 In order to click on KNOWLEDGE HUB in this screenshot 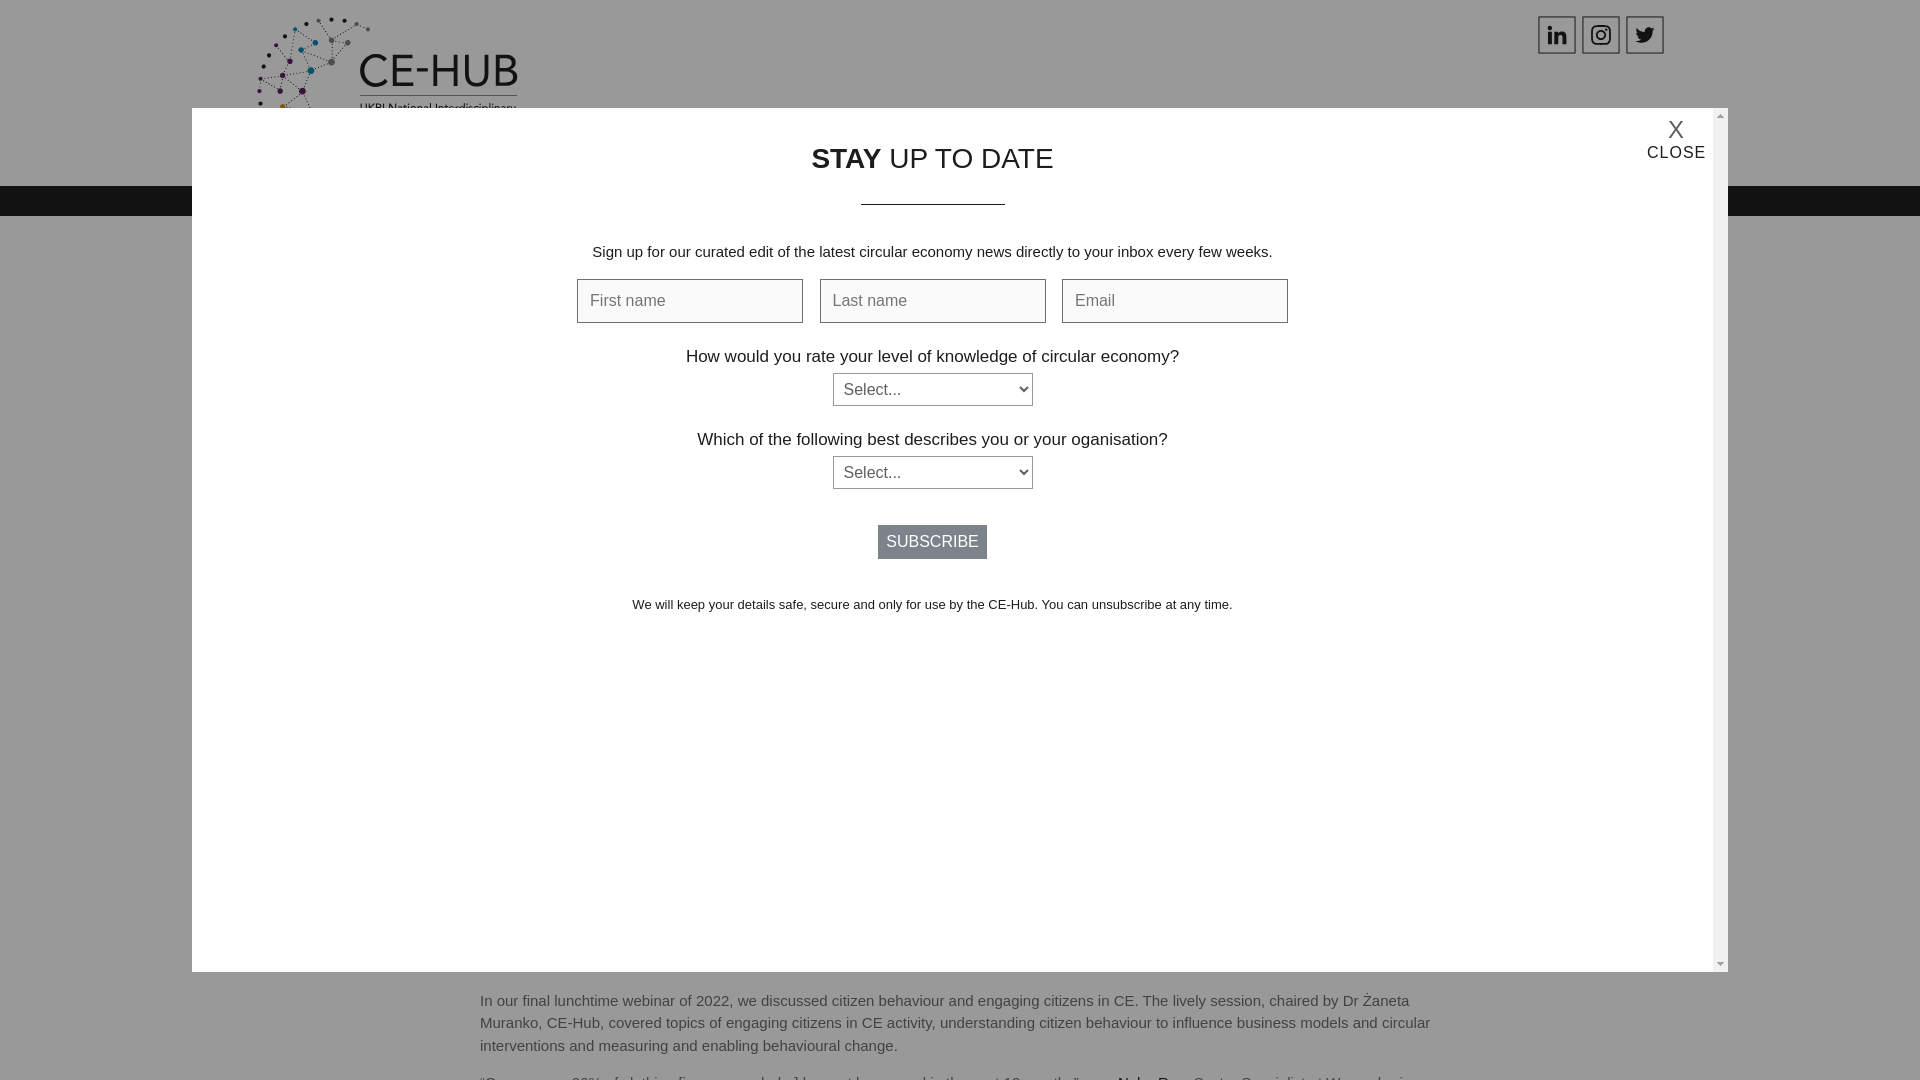, I will do `click(1578, 133)`.